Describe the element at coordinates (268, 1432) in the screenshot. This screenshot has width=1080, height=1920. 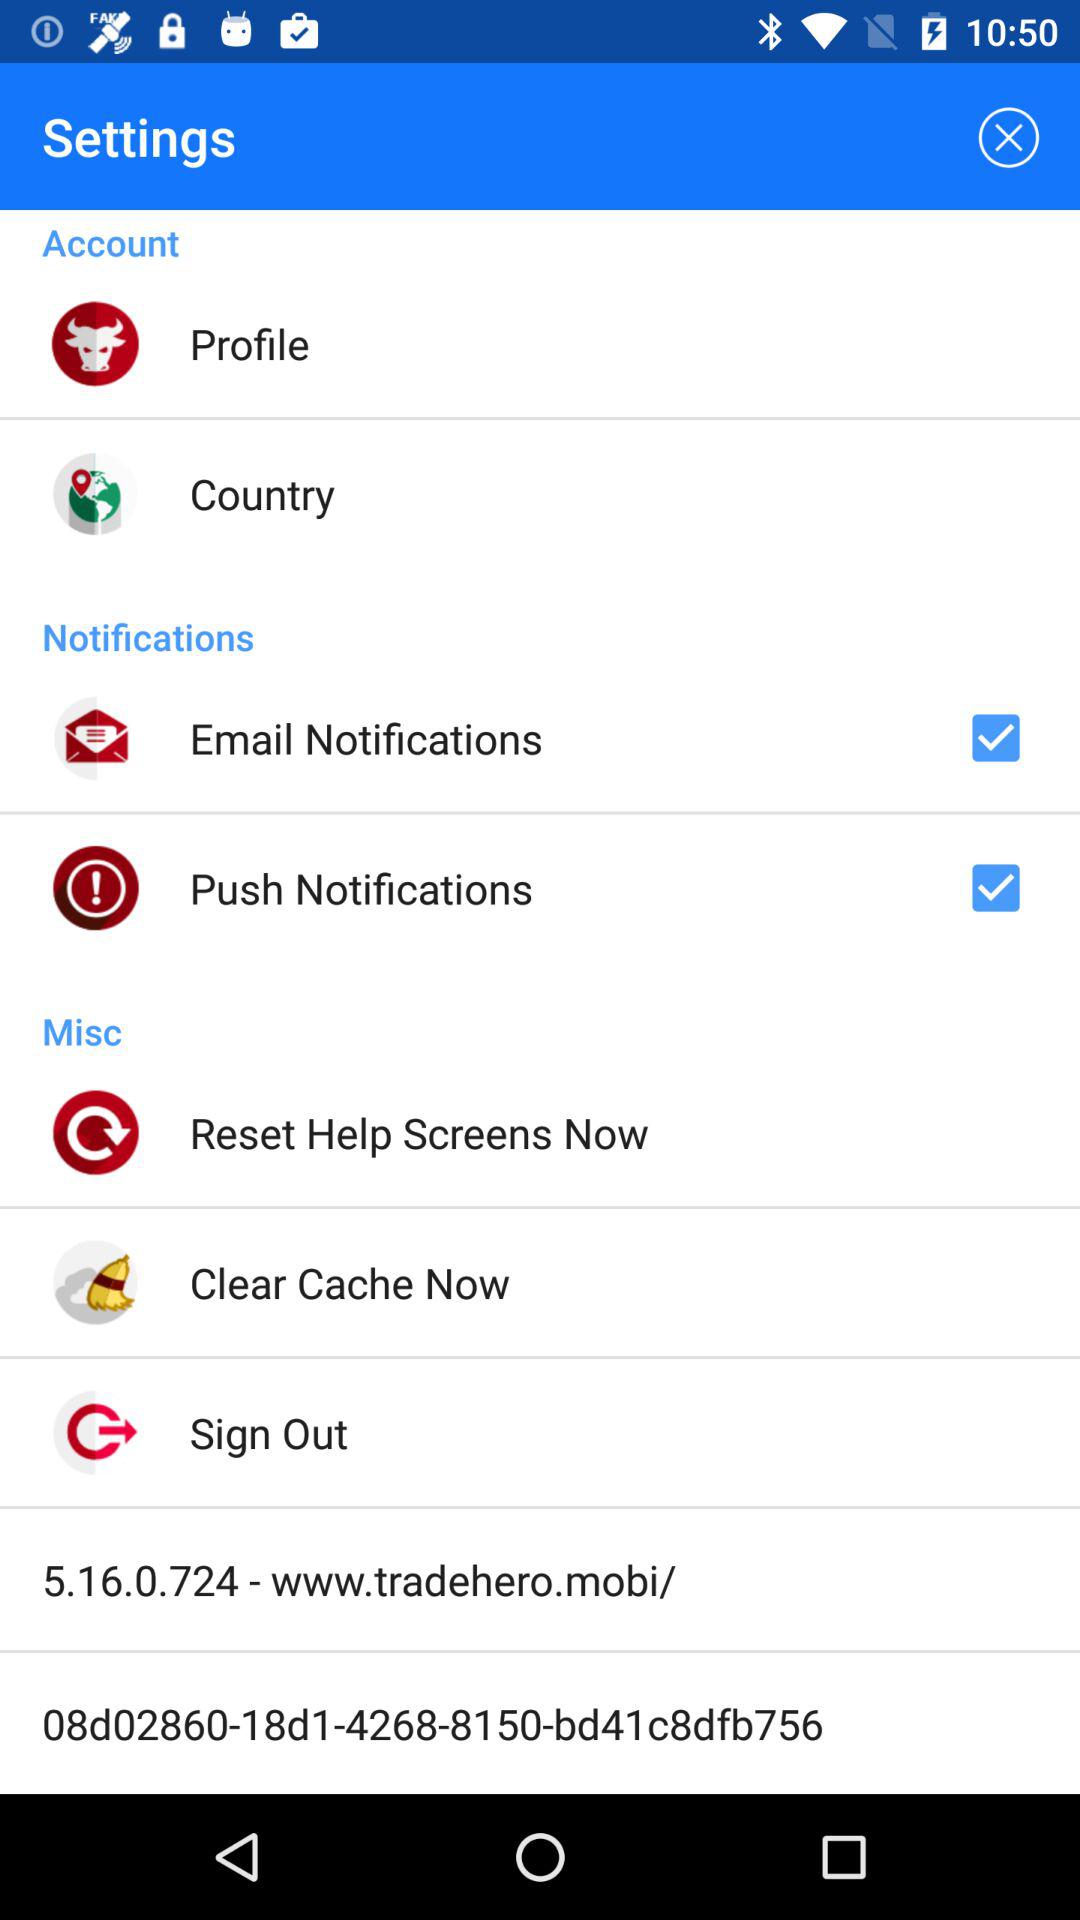
I see `turn on the item below the clear cache now item` at that location.